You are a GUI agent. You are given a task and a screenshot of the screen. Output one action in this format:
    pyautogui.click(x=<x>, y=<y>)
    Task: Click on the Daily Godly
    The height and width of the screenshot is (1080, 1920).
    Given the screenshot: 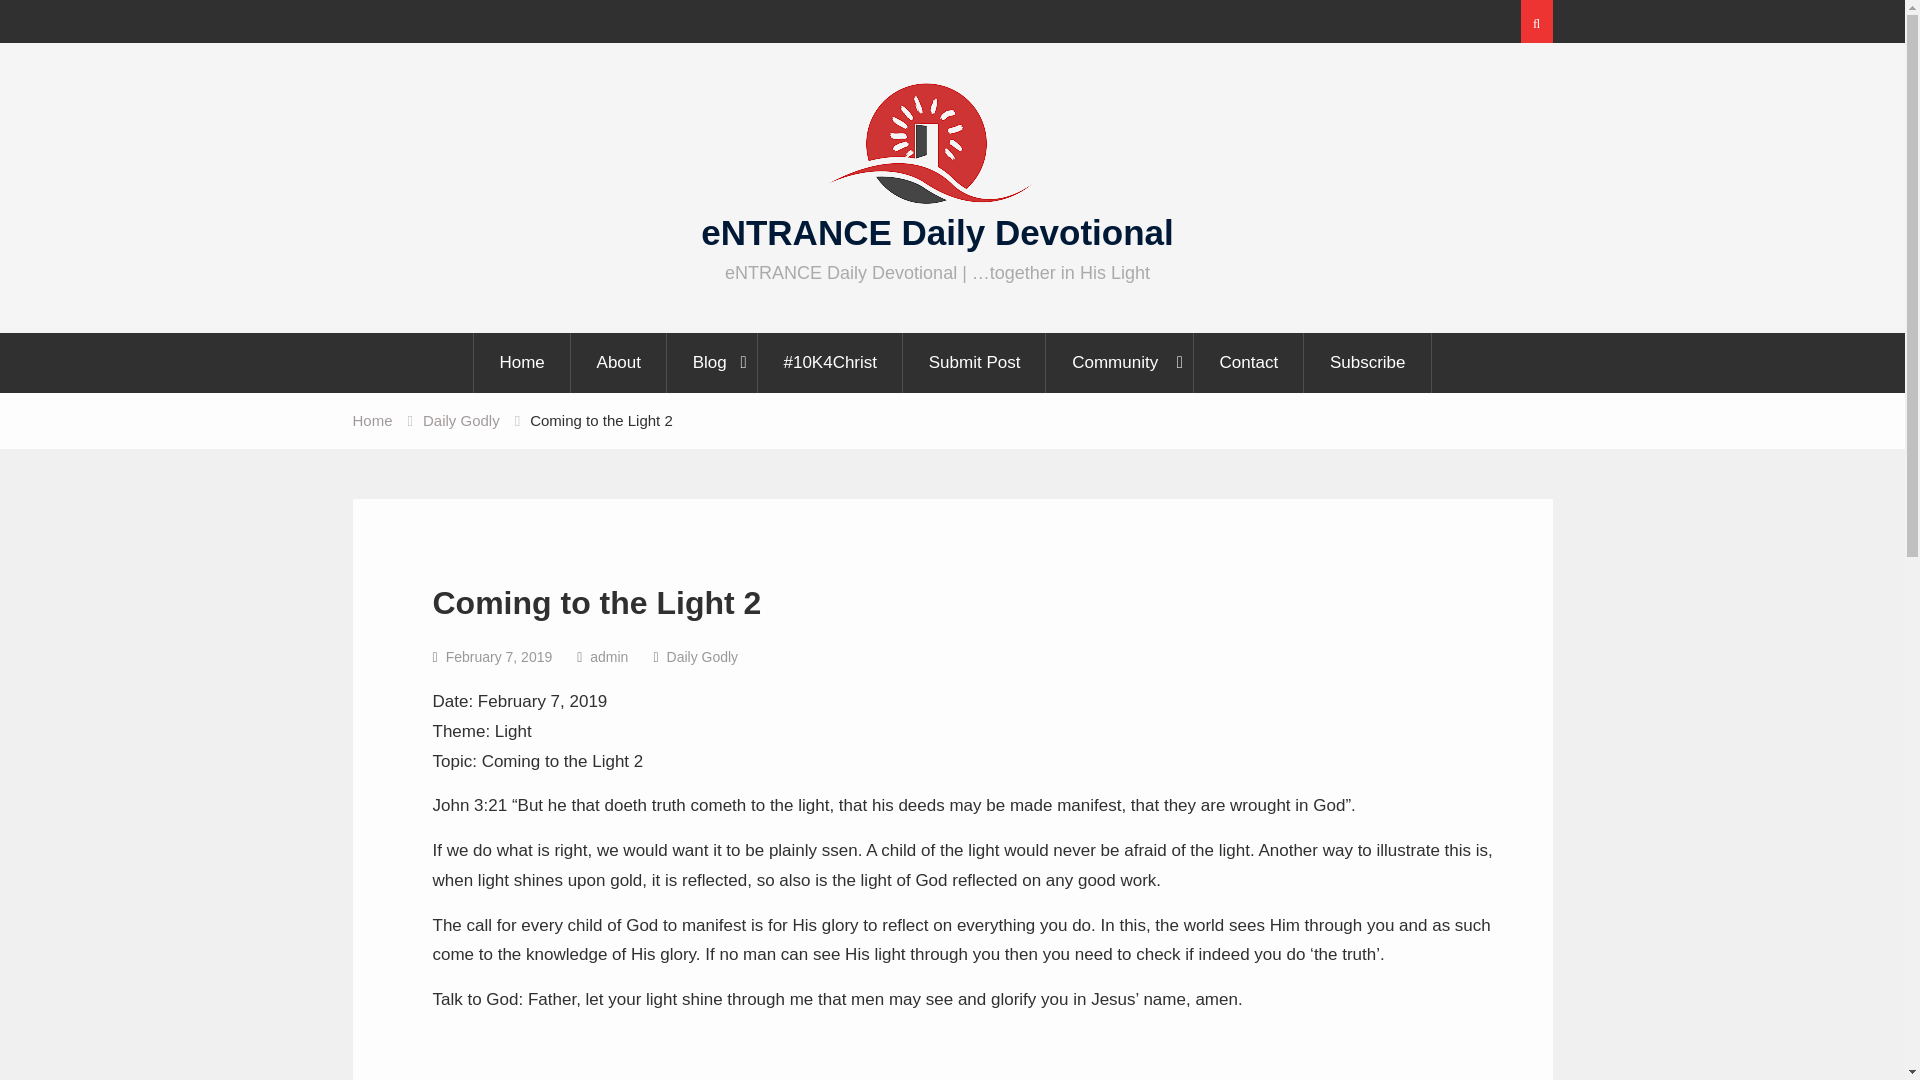 What is the action you would take?
    pyautogui.click(x=460, y=420)
    